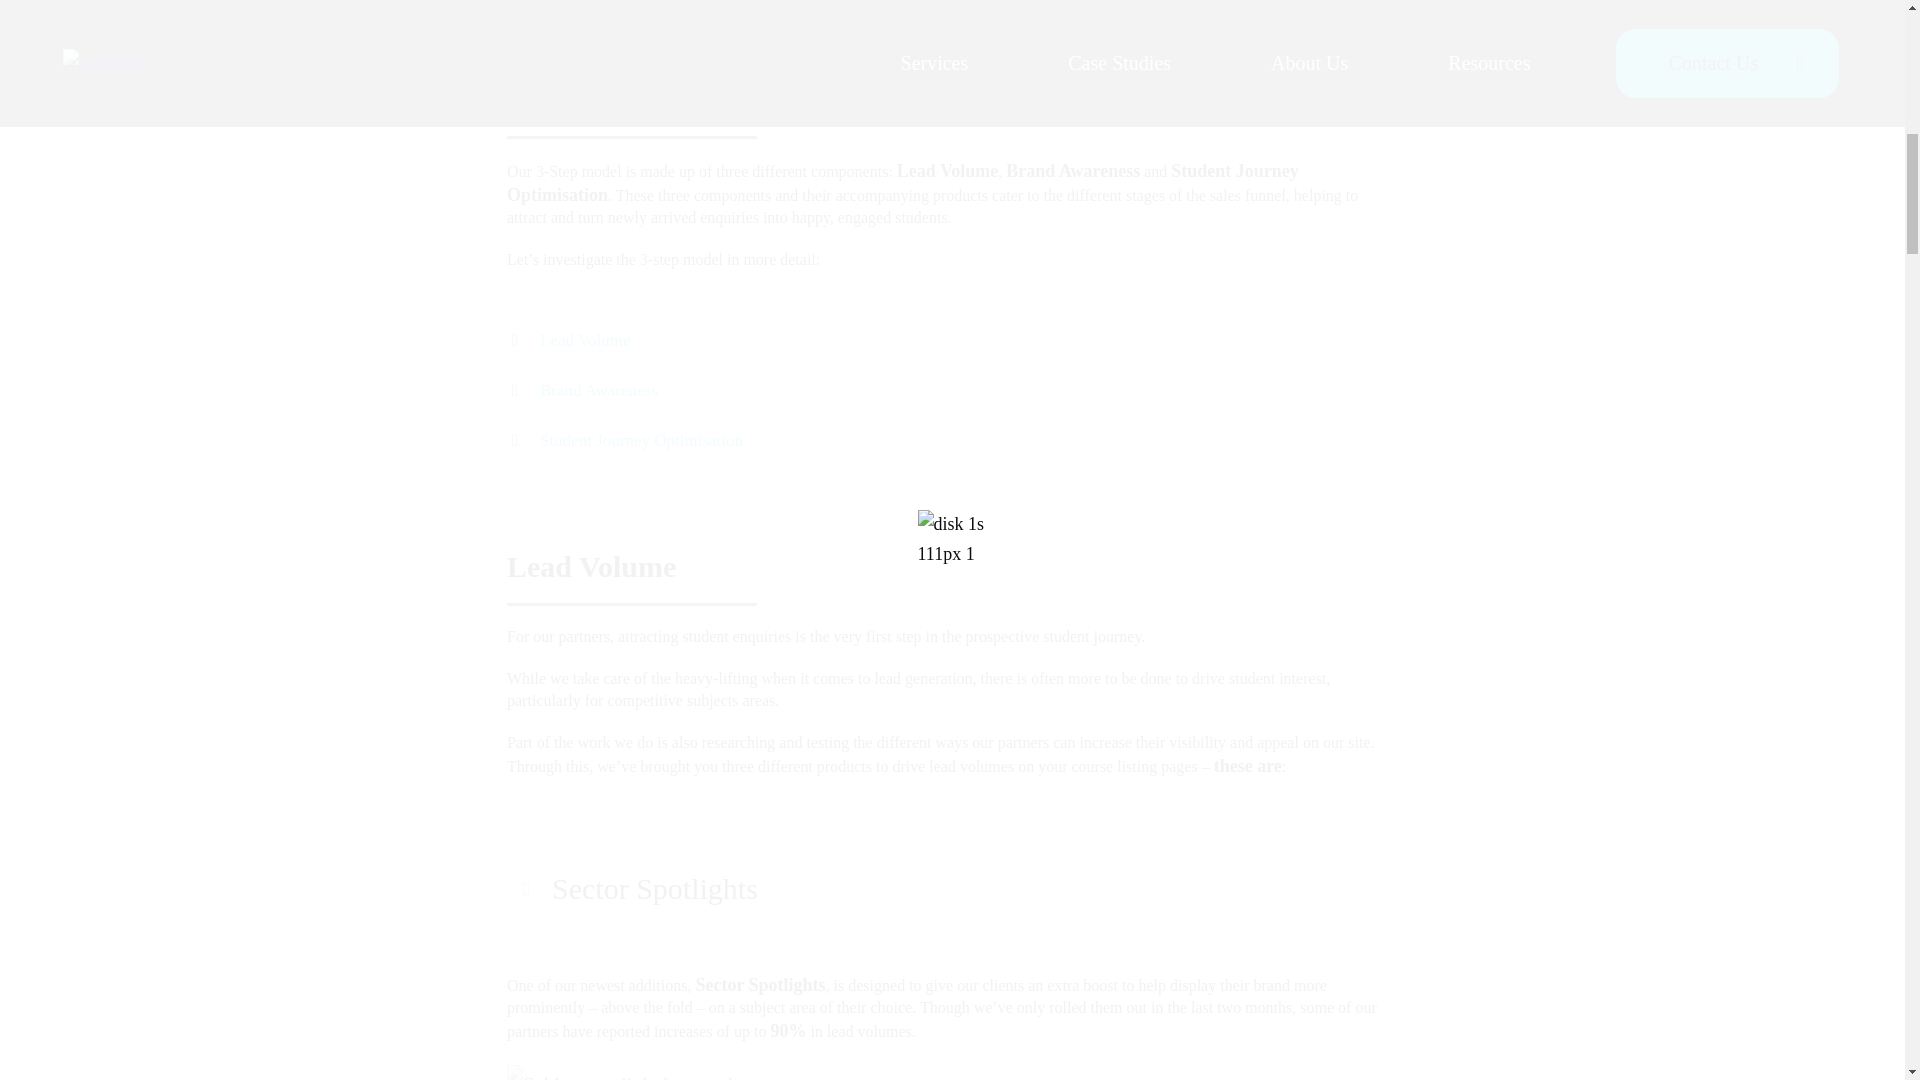 This screenshot has height=1080, width=1920. I want to click on Student Journey Optimisation, so click(641, 441).